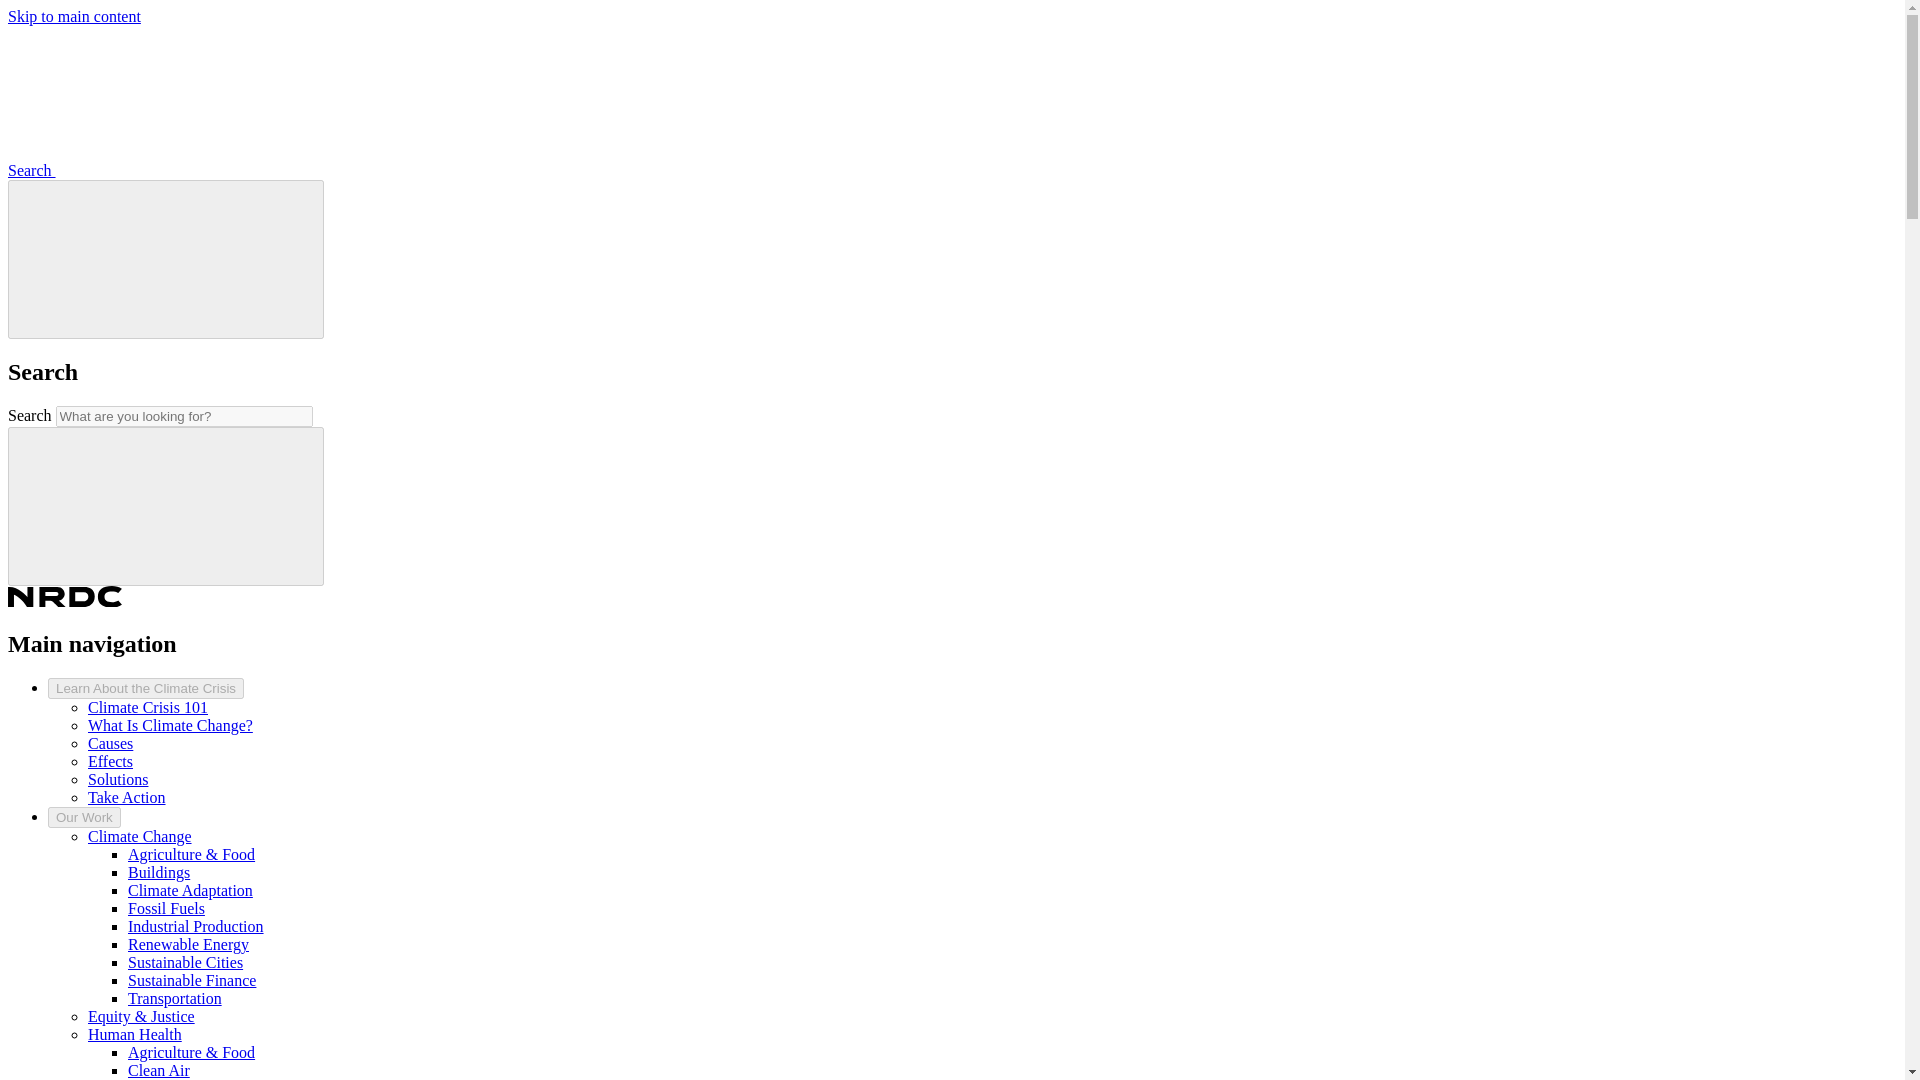  Describe the element at coordinates (159, 872) in the screenshot. I see `Buildings` at that location.